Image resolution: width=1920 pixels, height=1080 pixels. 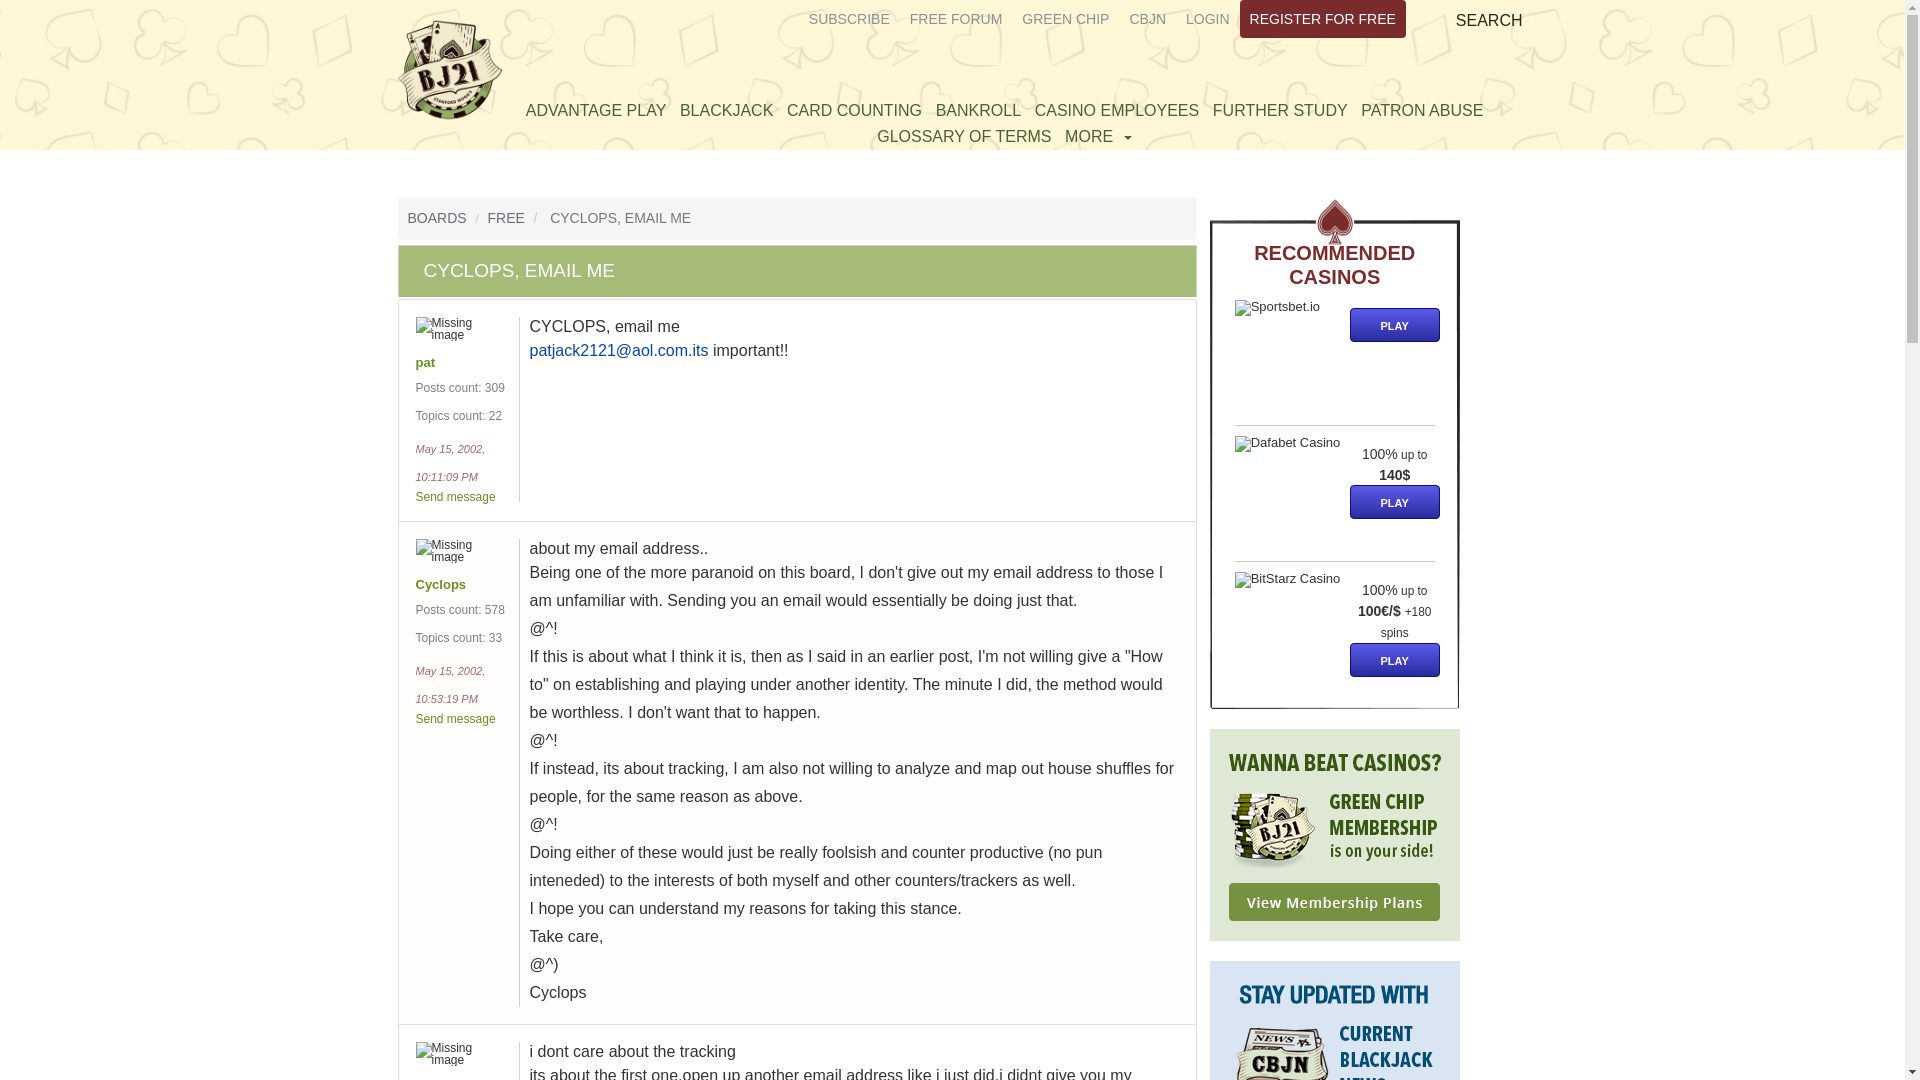 What do you see at coordinates (978, 110) in the screenshot?
I see `BANKROLL` at bounding box center [978, 110].